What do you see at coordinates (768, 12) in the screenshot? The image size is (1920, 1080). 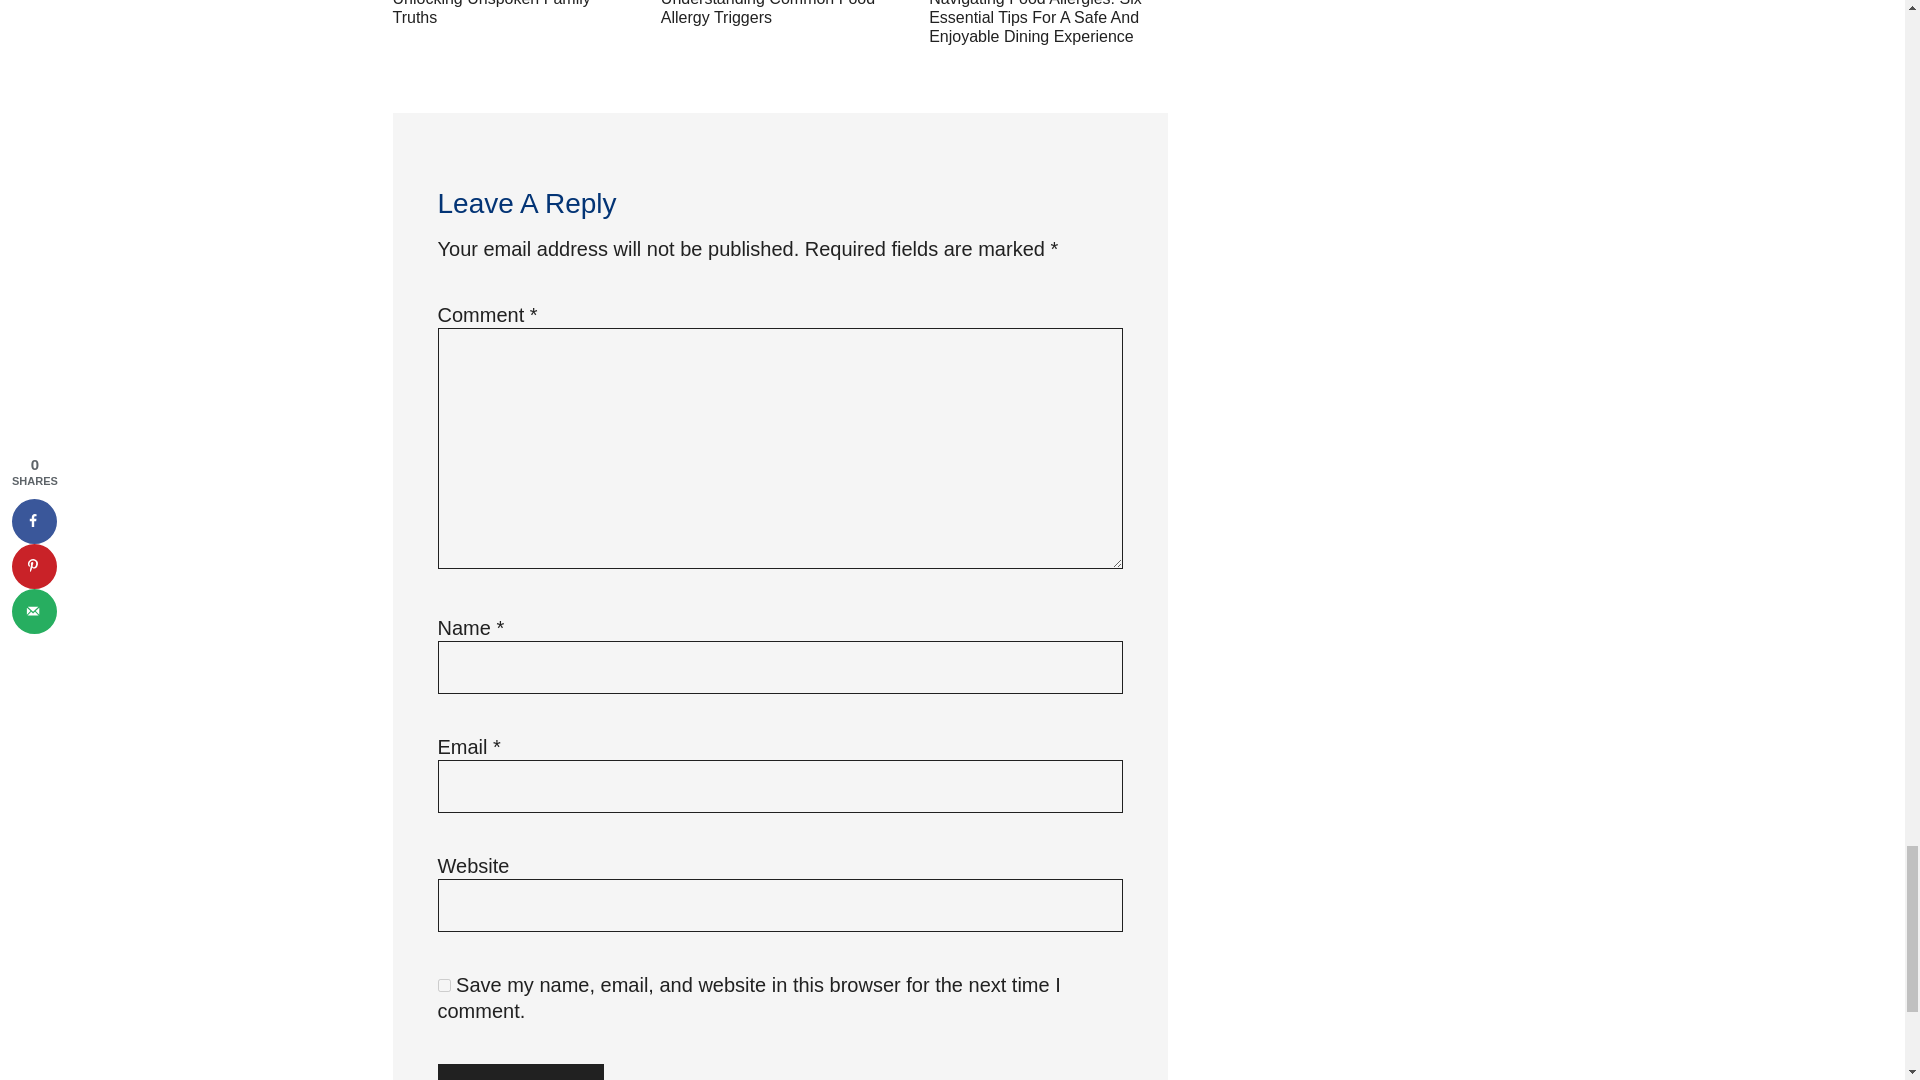 I see `Understanding Common Food Allergy Triggers` at bounding box center [768, 12].